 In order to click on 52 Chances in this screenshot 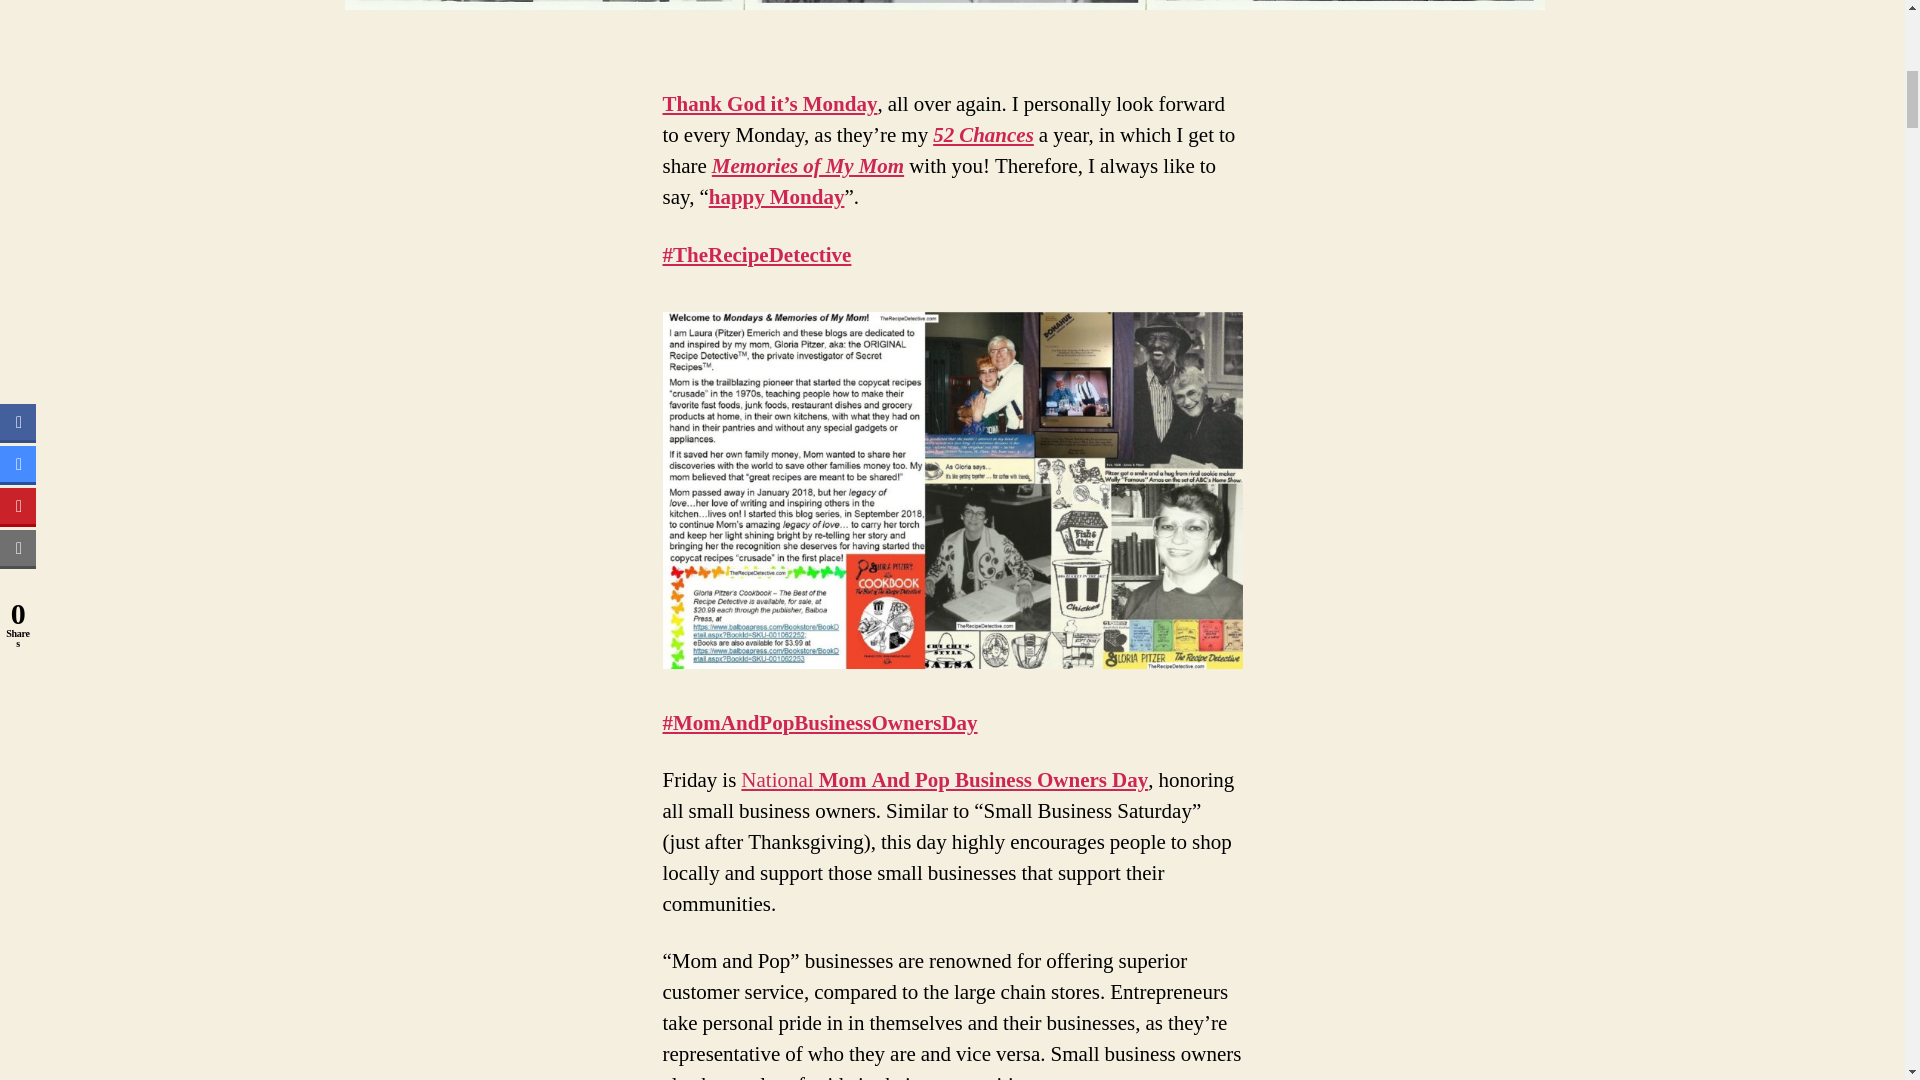, I will do `click(984, 136)`.